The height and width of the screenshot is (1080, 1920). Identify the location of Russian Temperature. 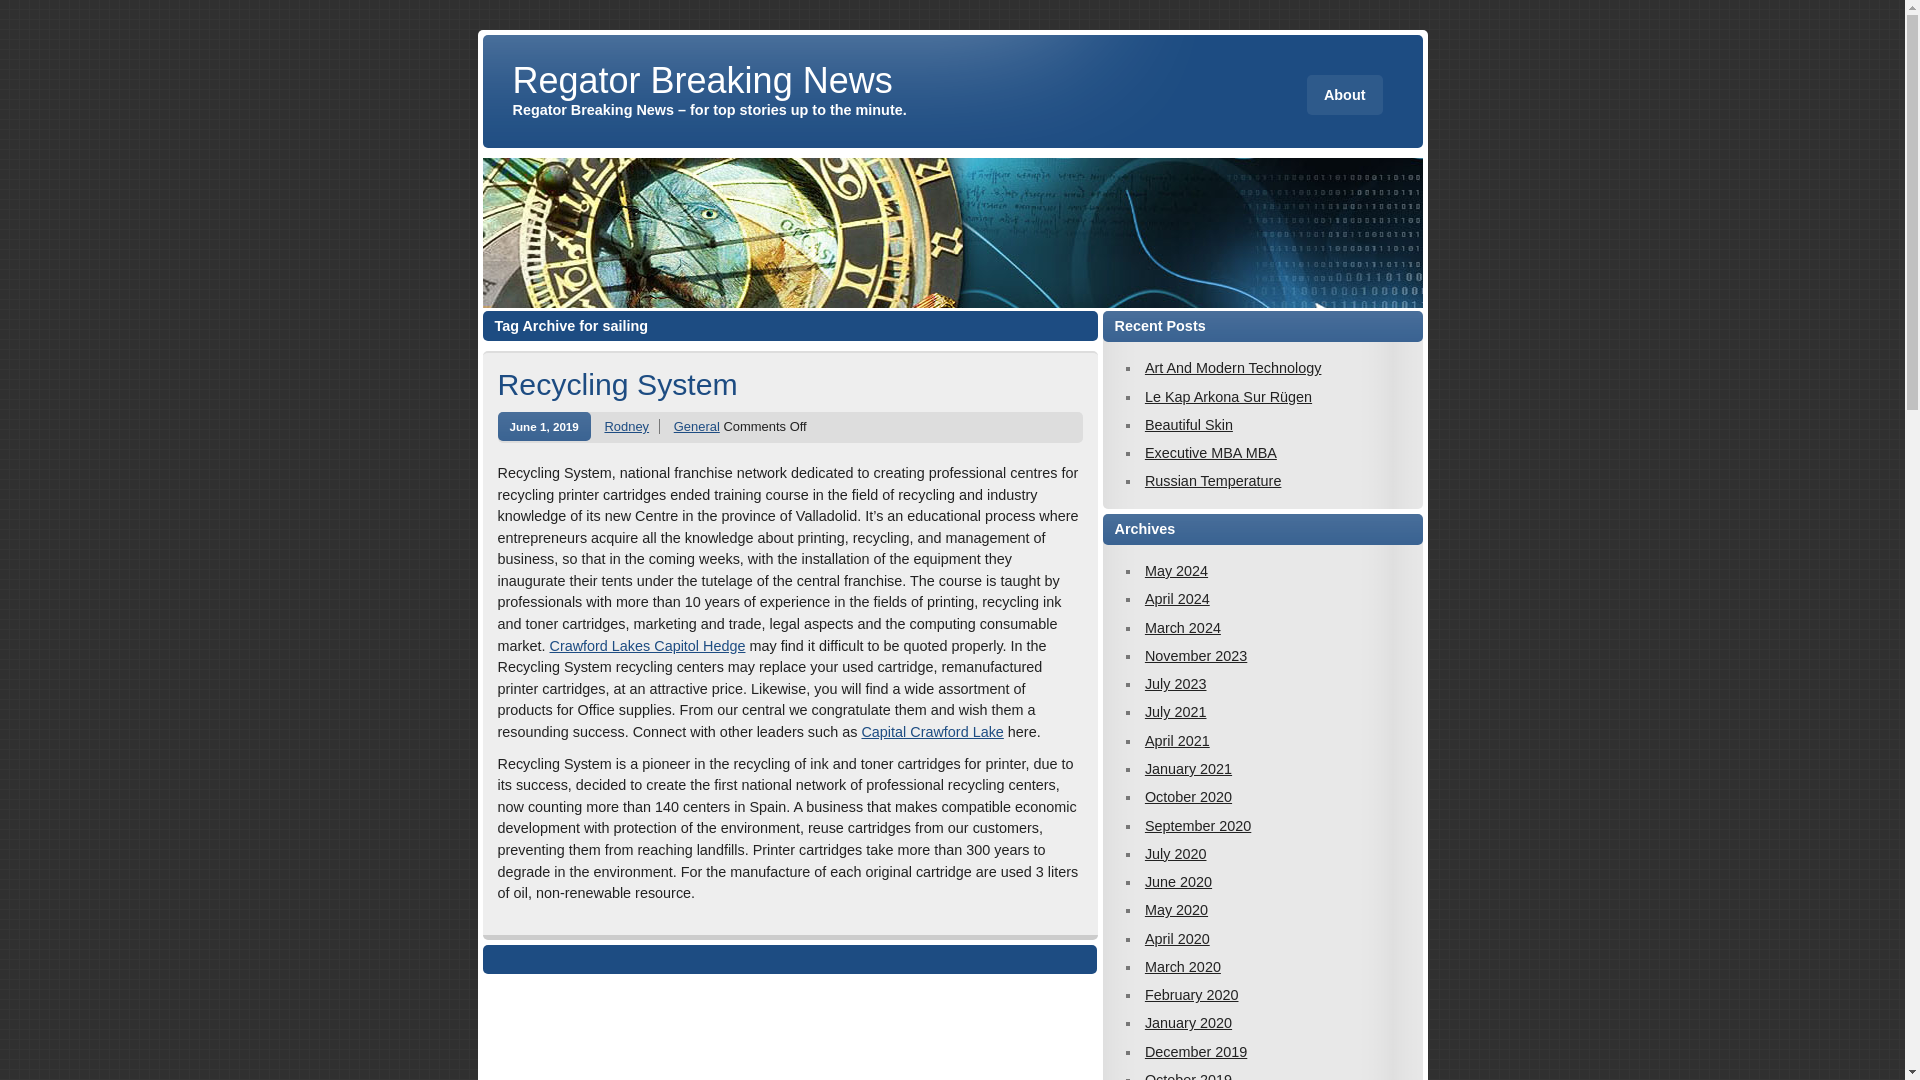
(1213, 481).